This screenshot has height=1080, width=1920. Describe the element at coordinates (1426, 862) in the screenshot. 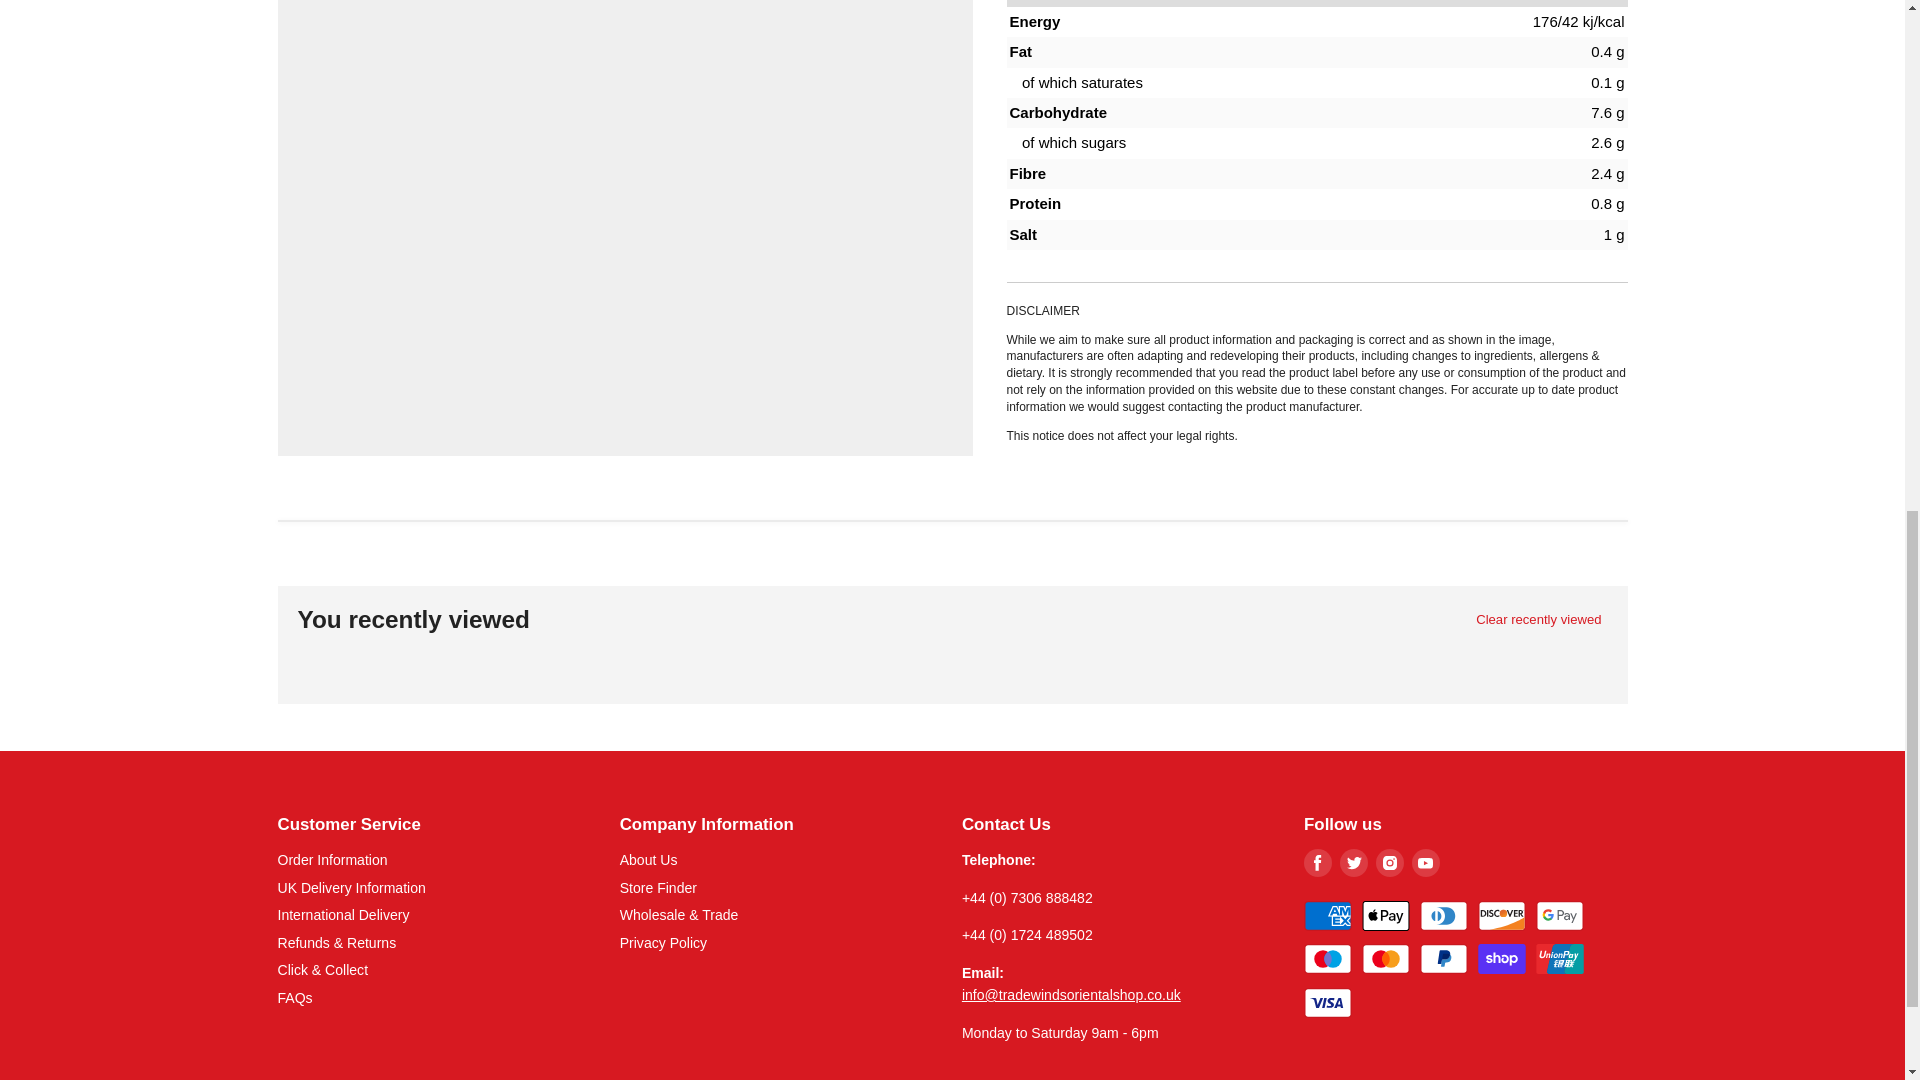

I see `Youtube` at that location.